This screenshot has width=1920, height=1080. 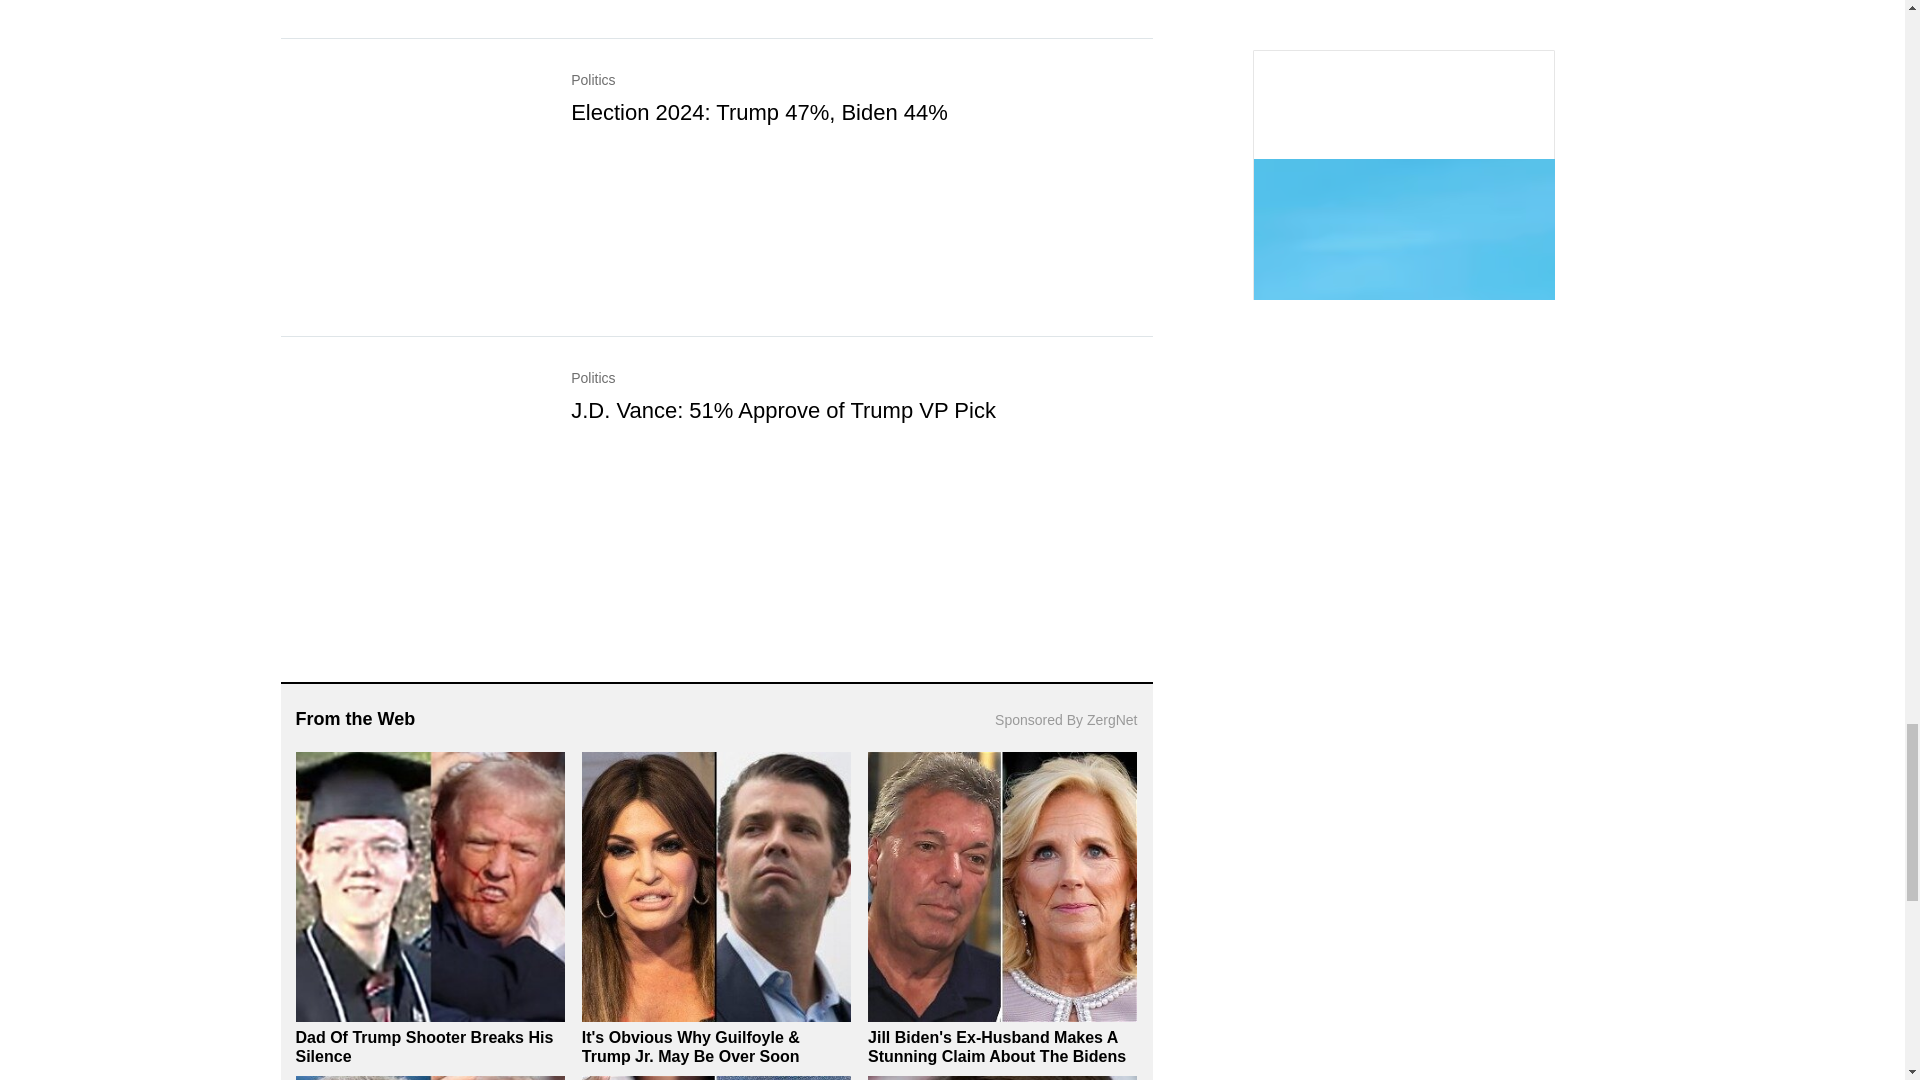 What do you see at coordinates (424, 1046) in the screenshot?
I see `Dad Of Trump Shooter Breaks His Silence` at bounding box center [424, 1046].